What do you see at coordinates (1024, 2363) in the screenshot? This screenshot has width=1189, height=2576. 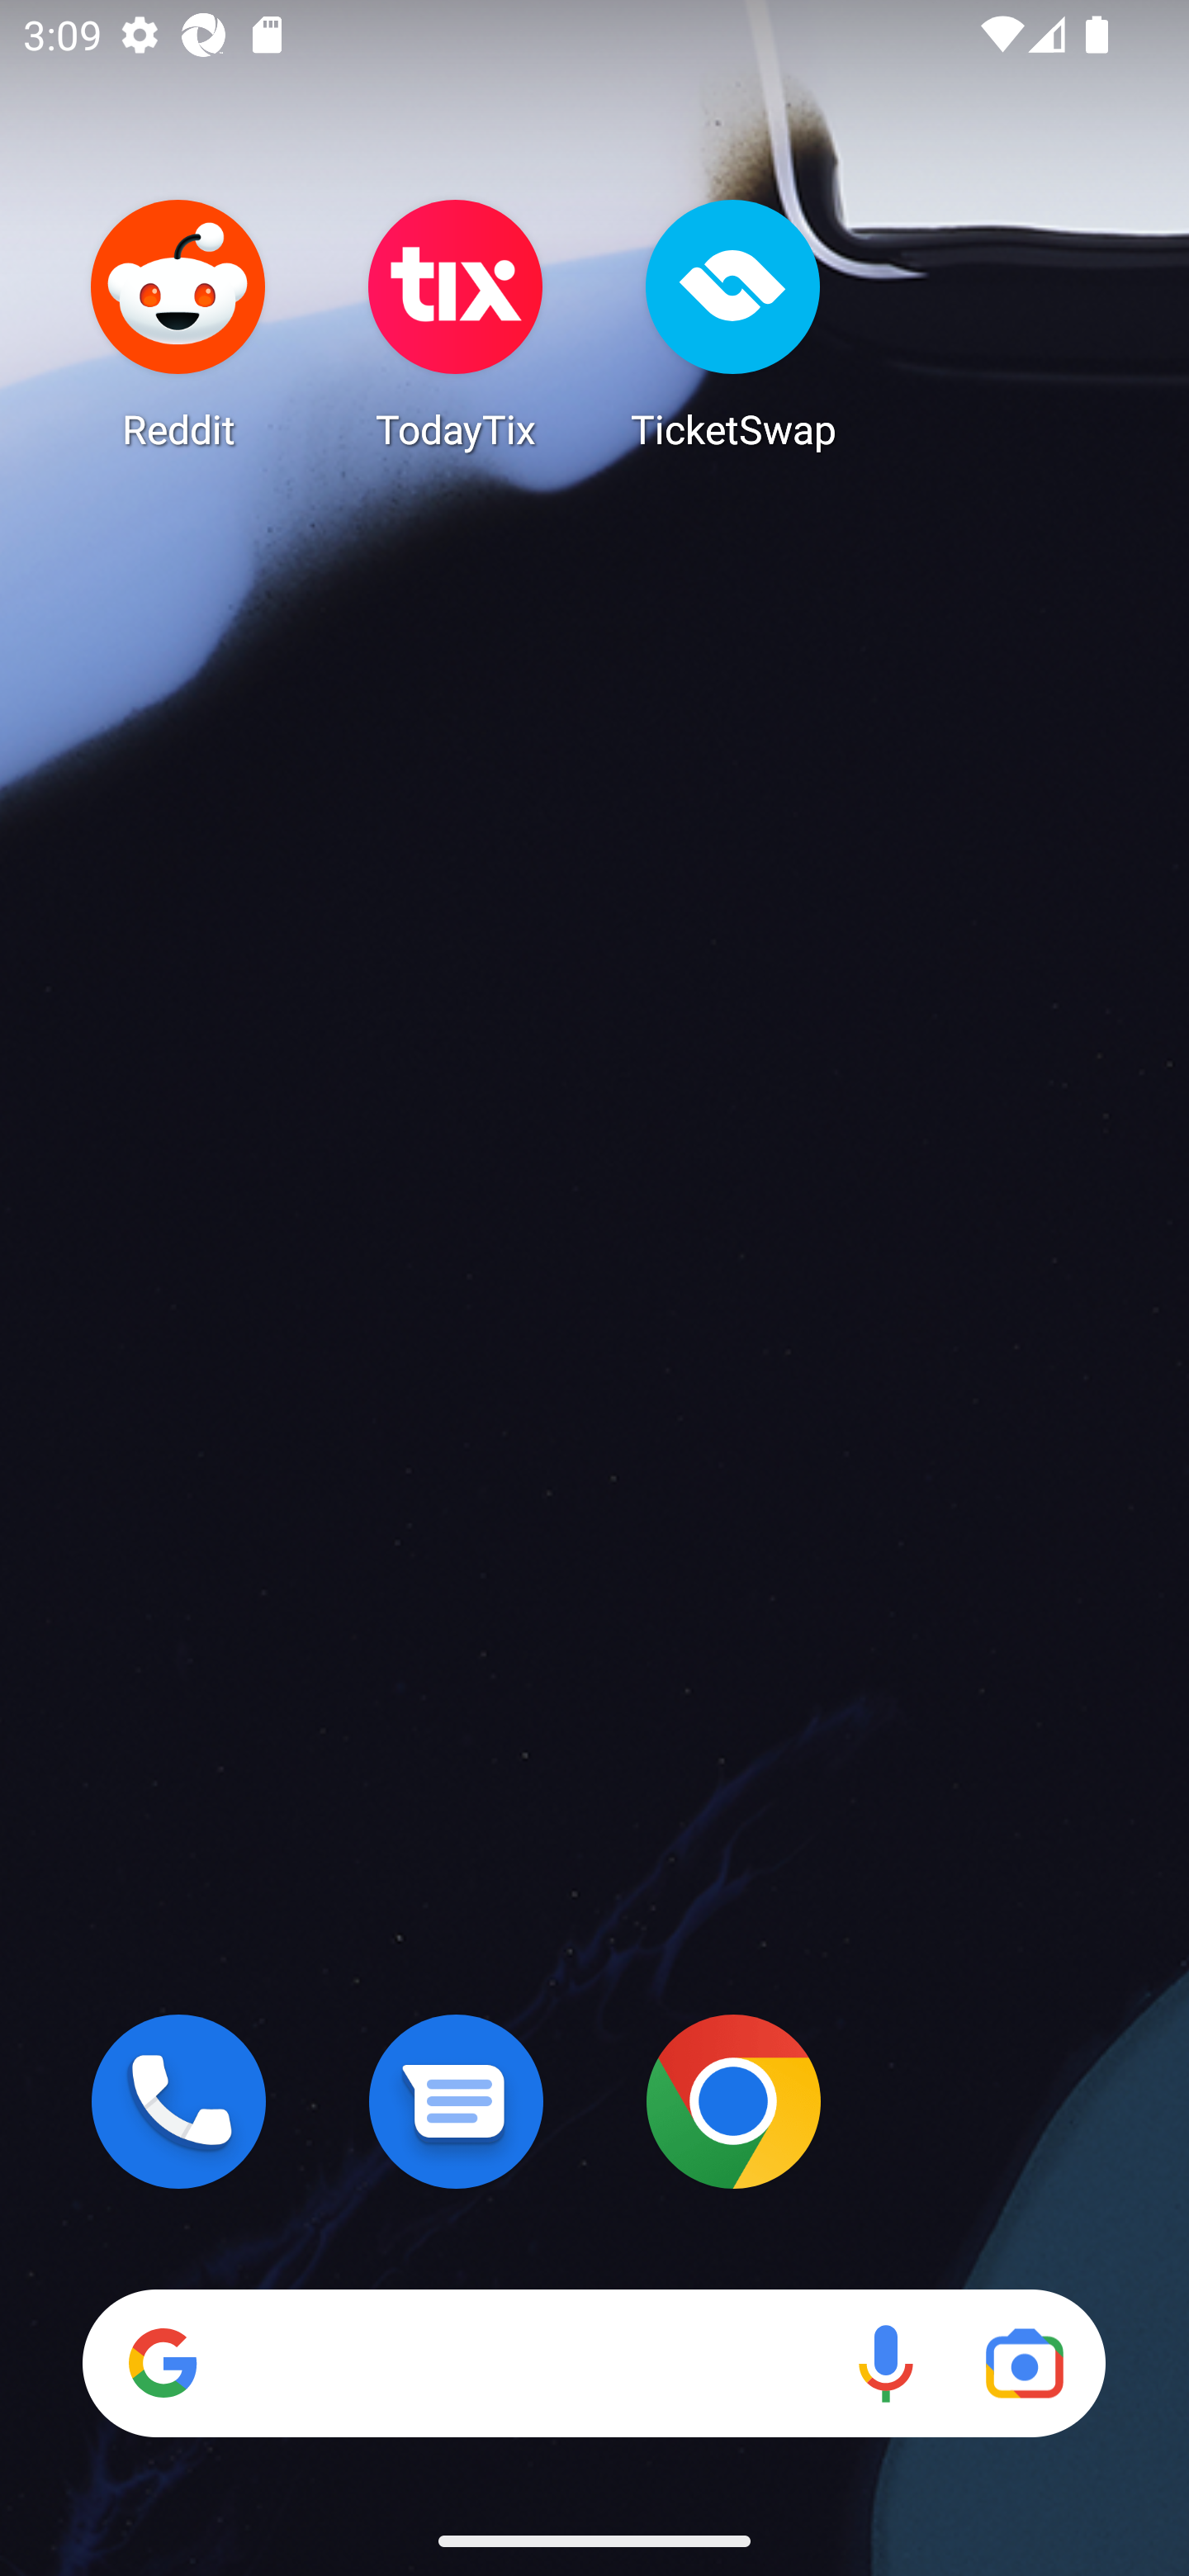 I see `Google Lens` at bounding box center [1024, 2363].